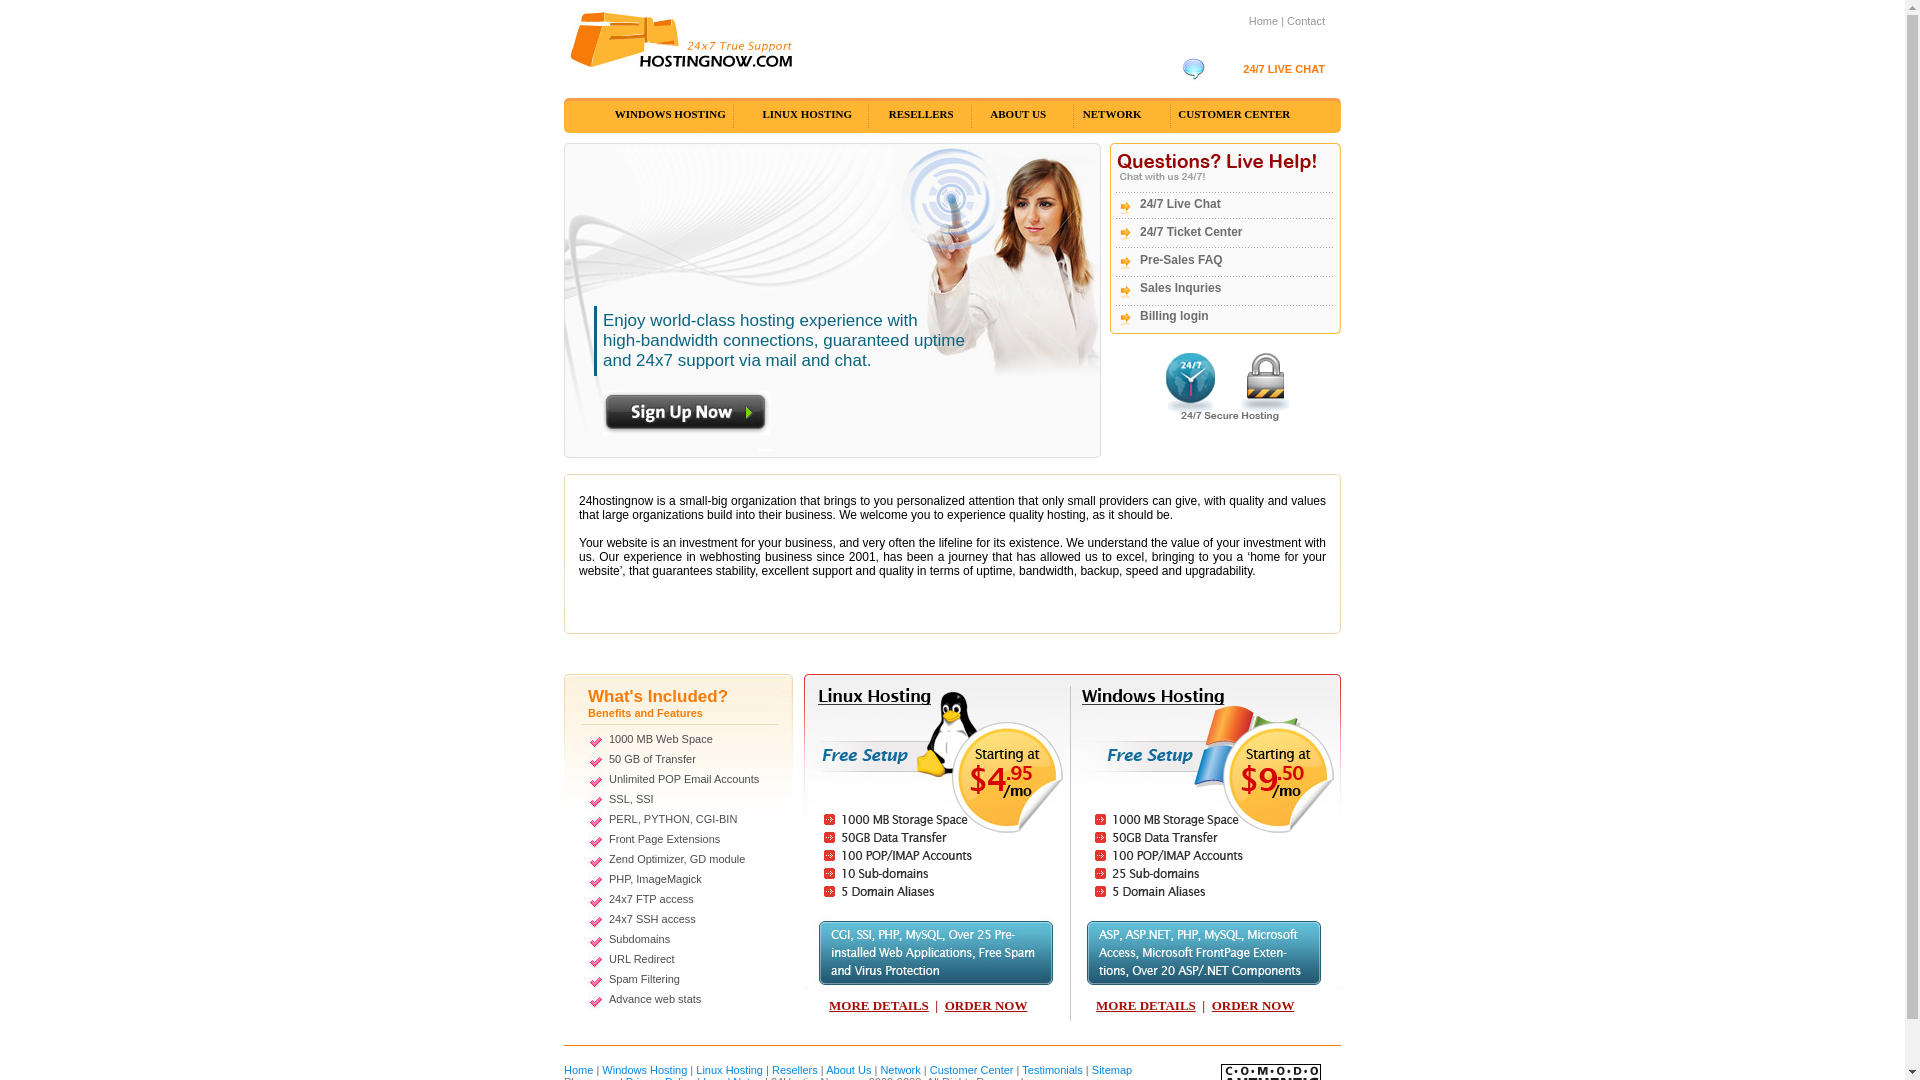 Image resolution: width=1920 pixels, height=1080 pixels. What do you see at coordinates (1180, 288) in the screenshot?
I see `Sales Inquries` at bounding box center [1180, 288].